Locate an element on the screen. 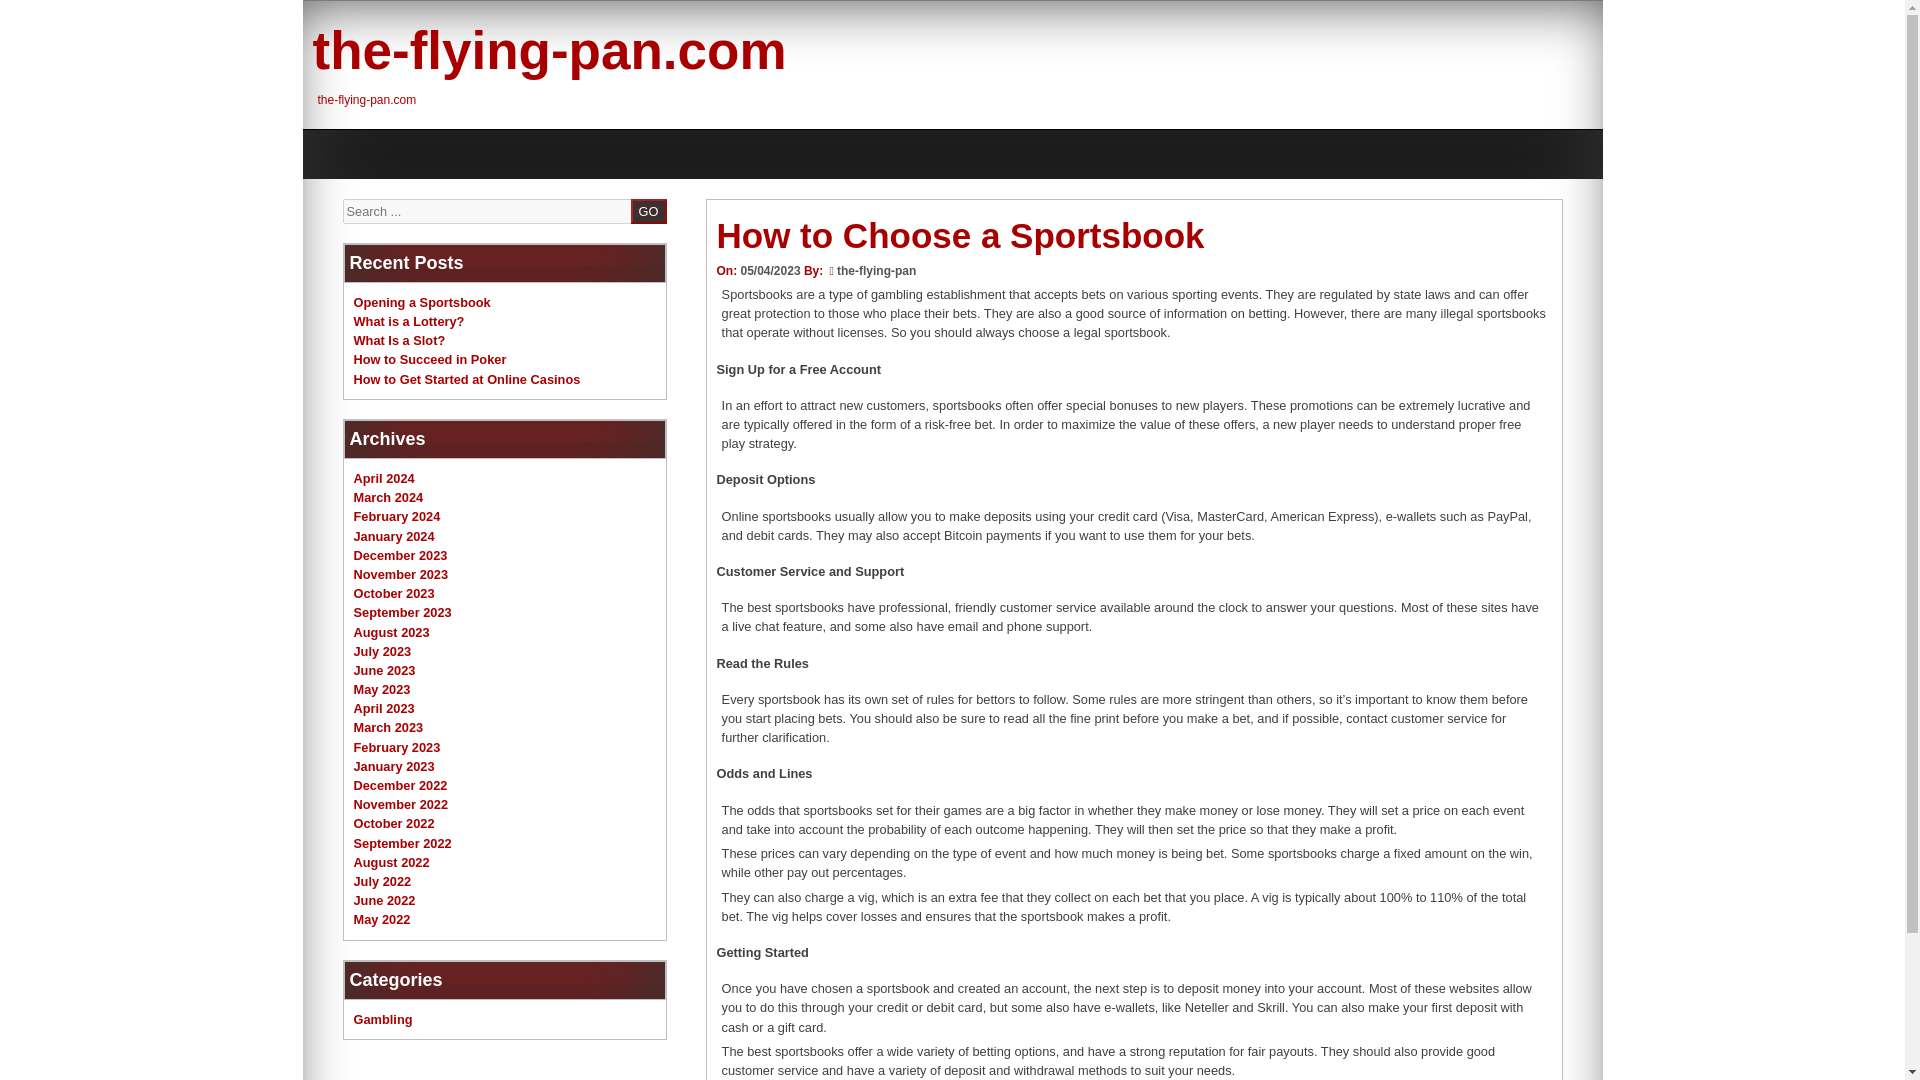  June 2023 is located at coordinates (384, 670).